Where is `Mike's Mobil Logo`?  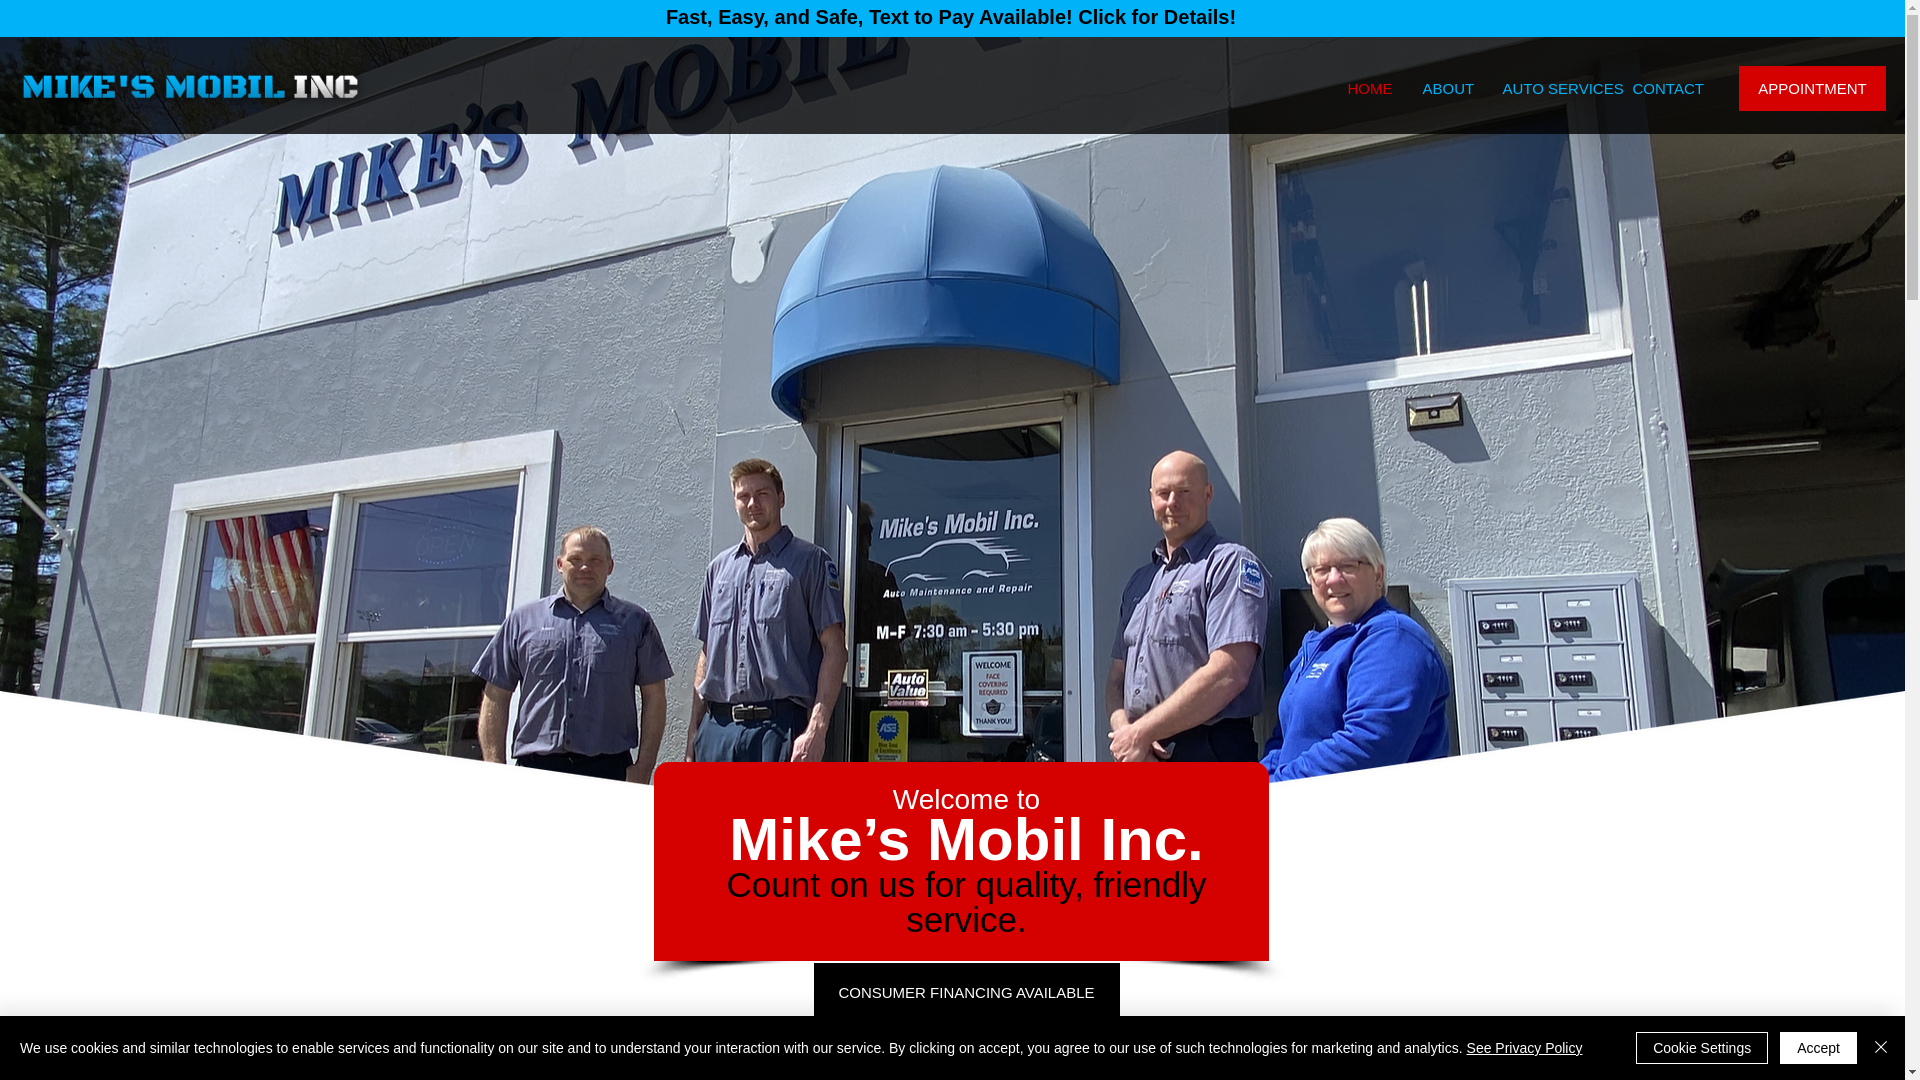 Mike's Mobil Logo is located at coordinates (190, 85).